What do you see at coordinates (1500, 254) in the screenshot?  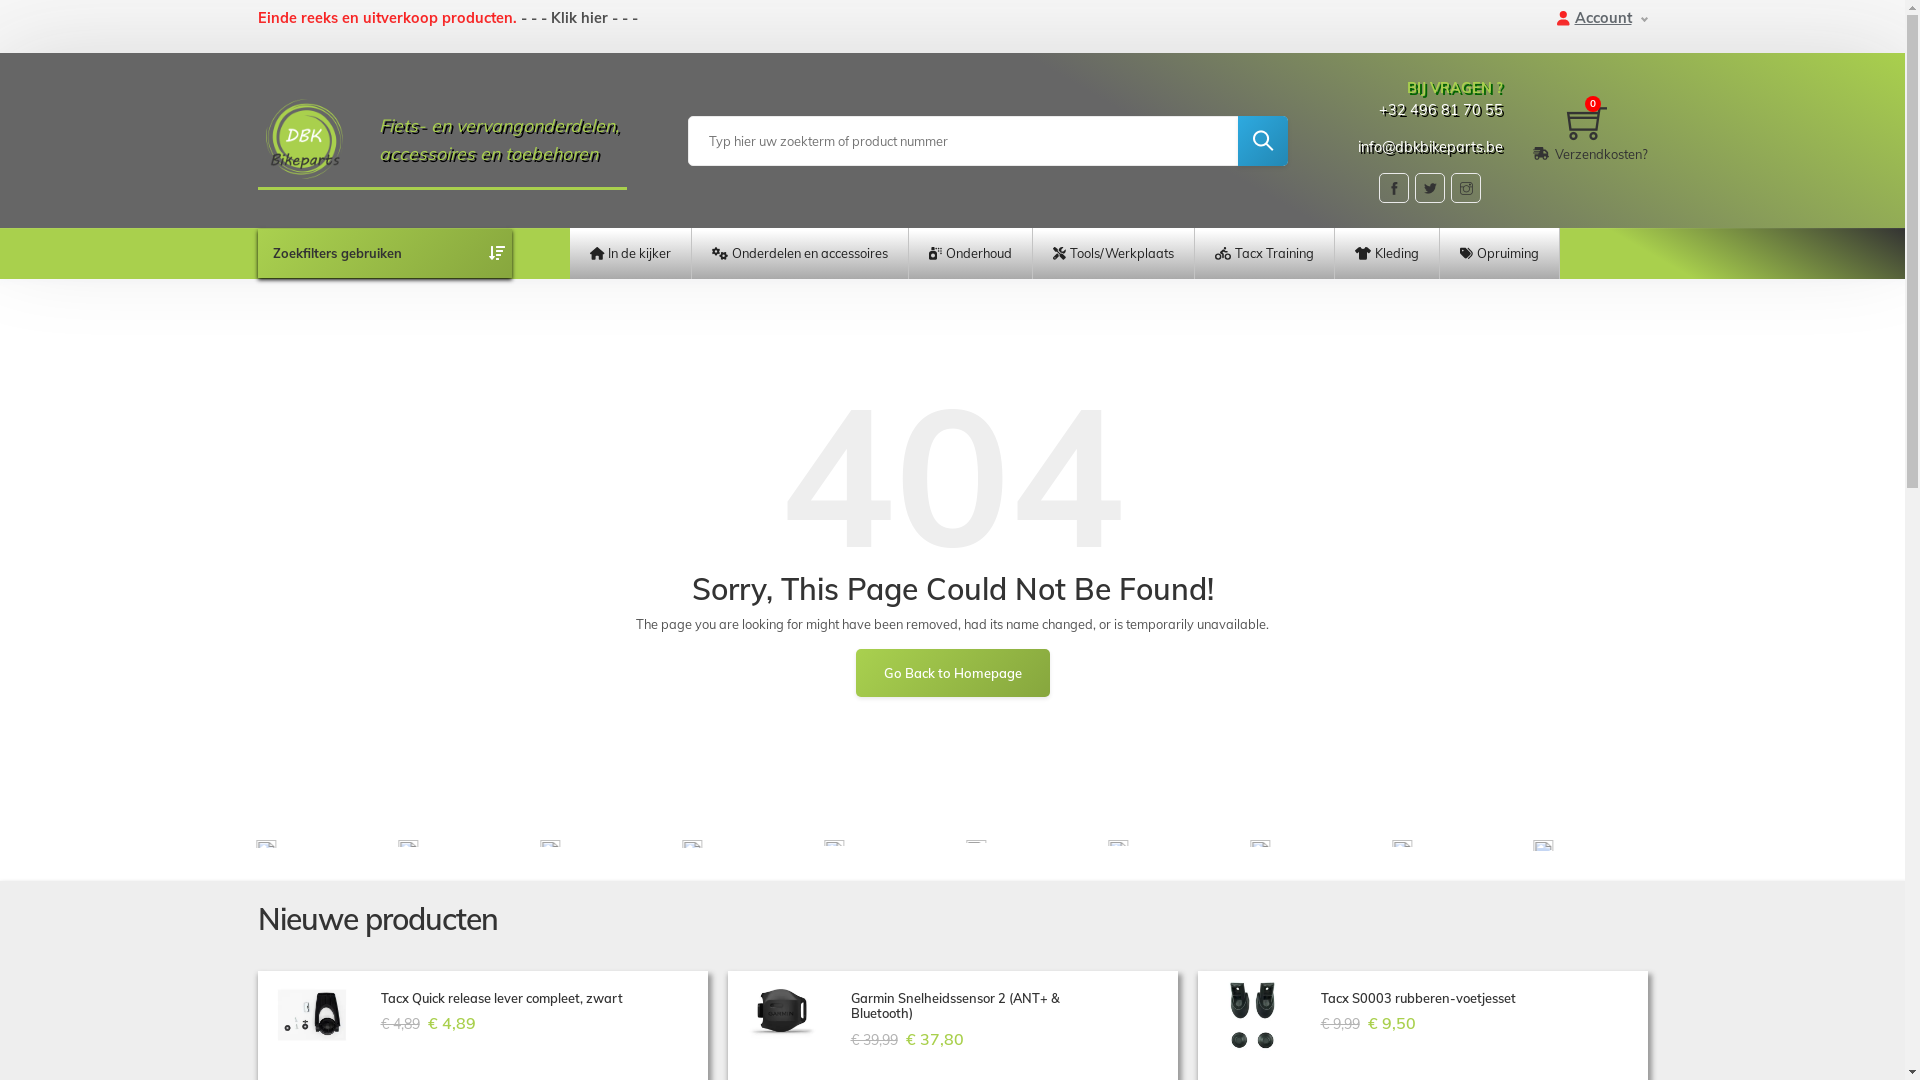 I see `Opruiming` at bounding box center [1500, 254].